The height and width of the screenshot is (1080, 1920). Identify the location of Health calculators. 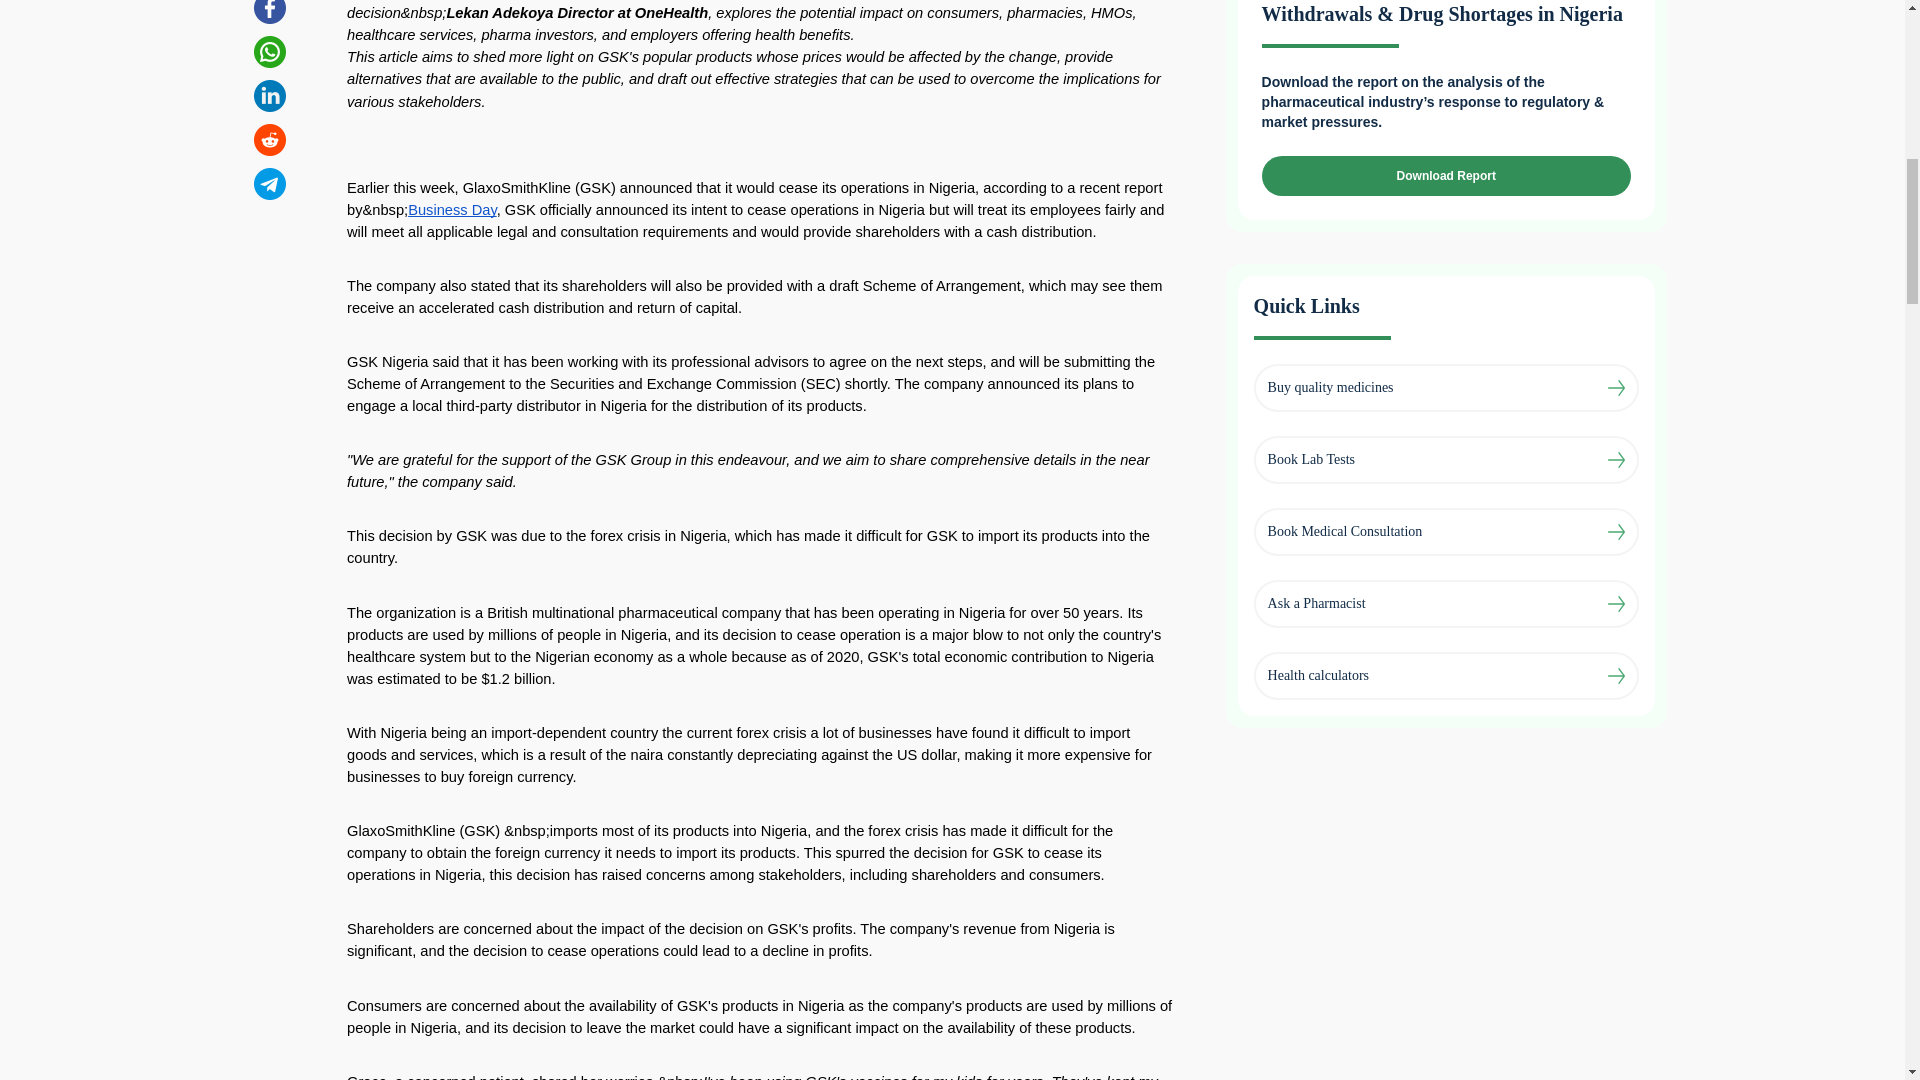
(1318, 676).